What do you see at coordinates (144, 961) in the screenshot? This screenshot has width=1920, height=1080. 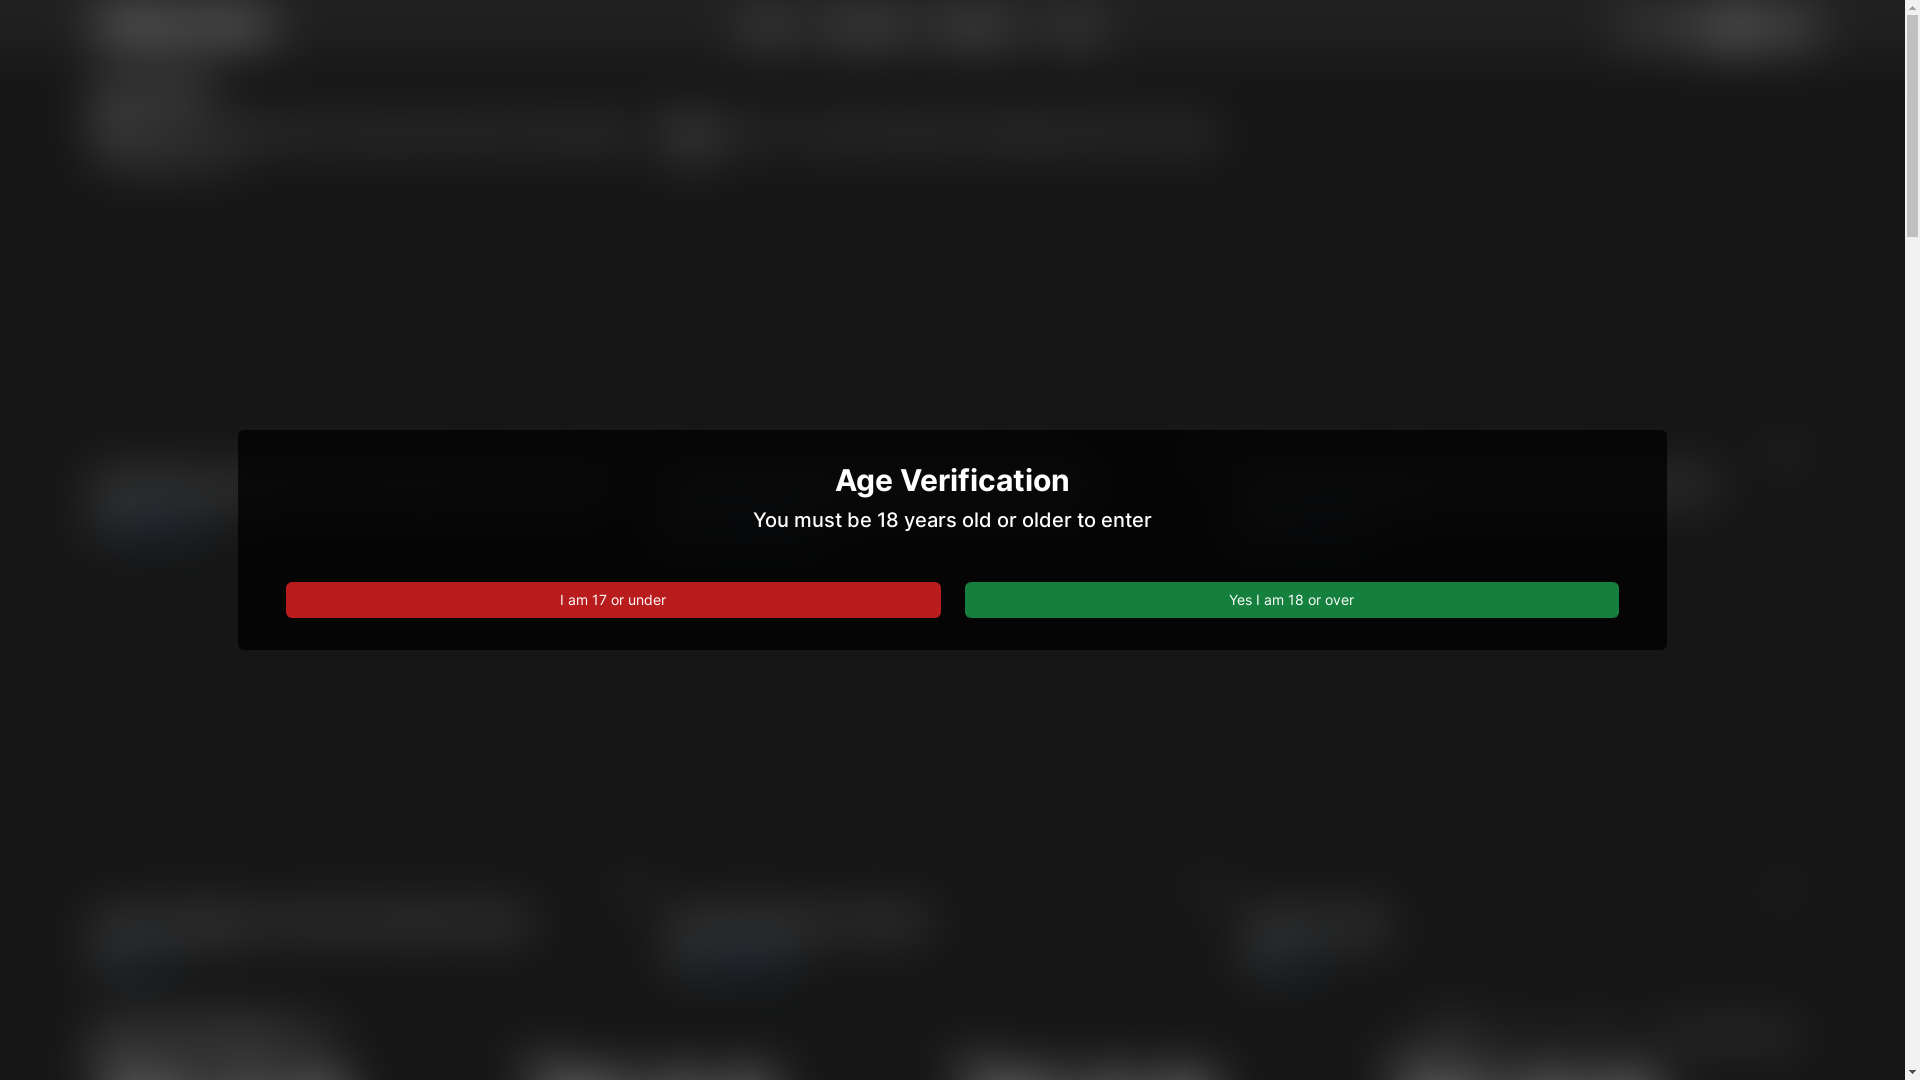 I see `Zoe Lark` at bounding box center [144, 961].